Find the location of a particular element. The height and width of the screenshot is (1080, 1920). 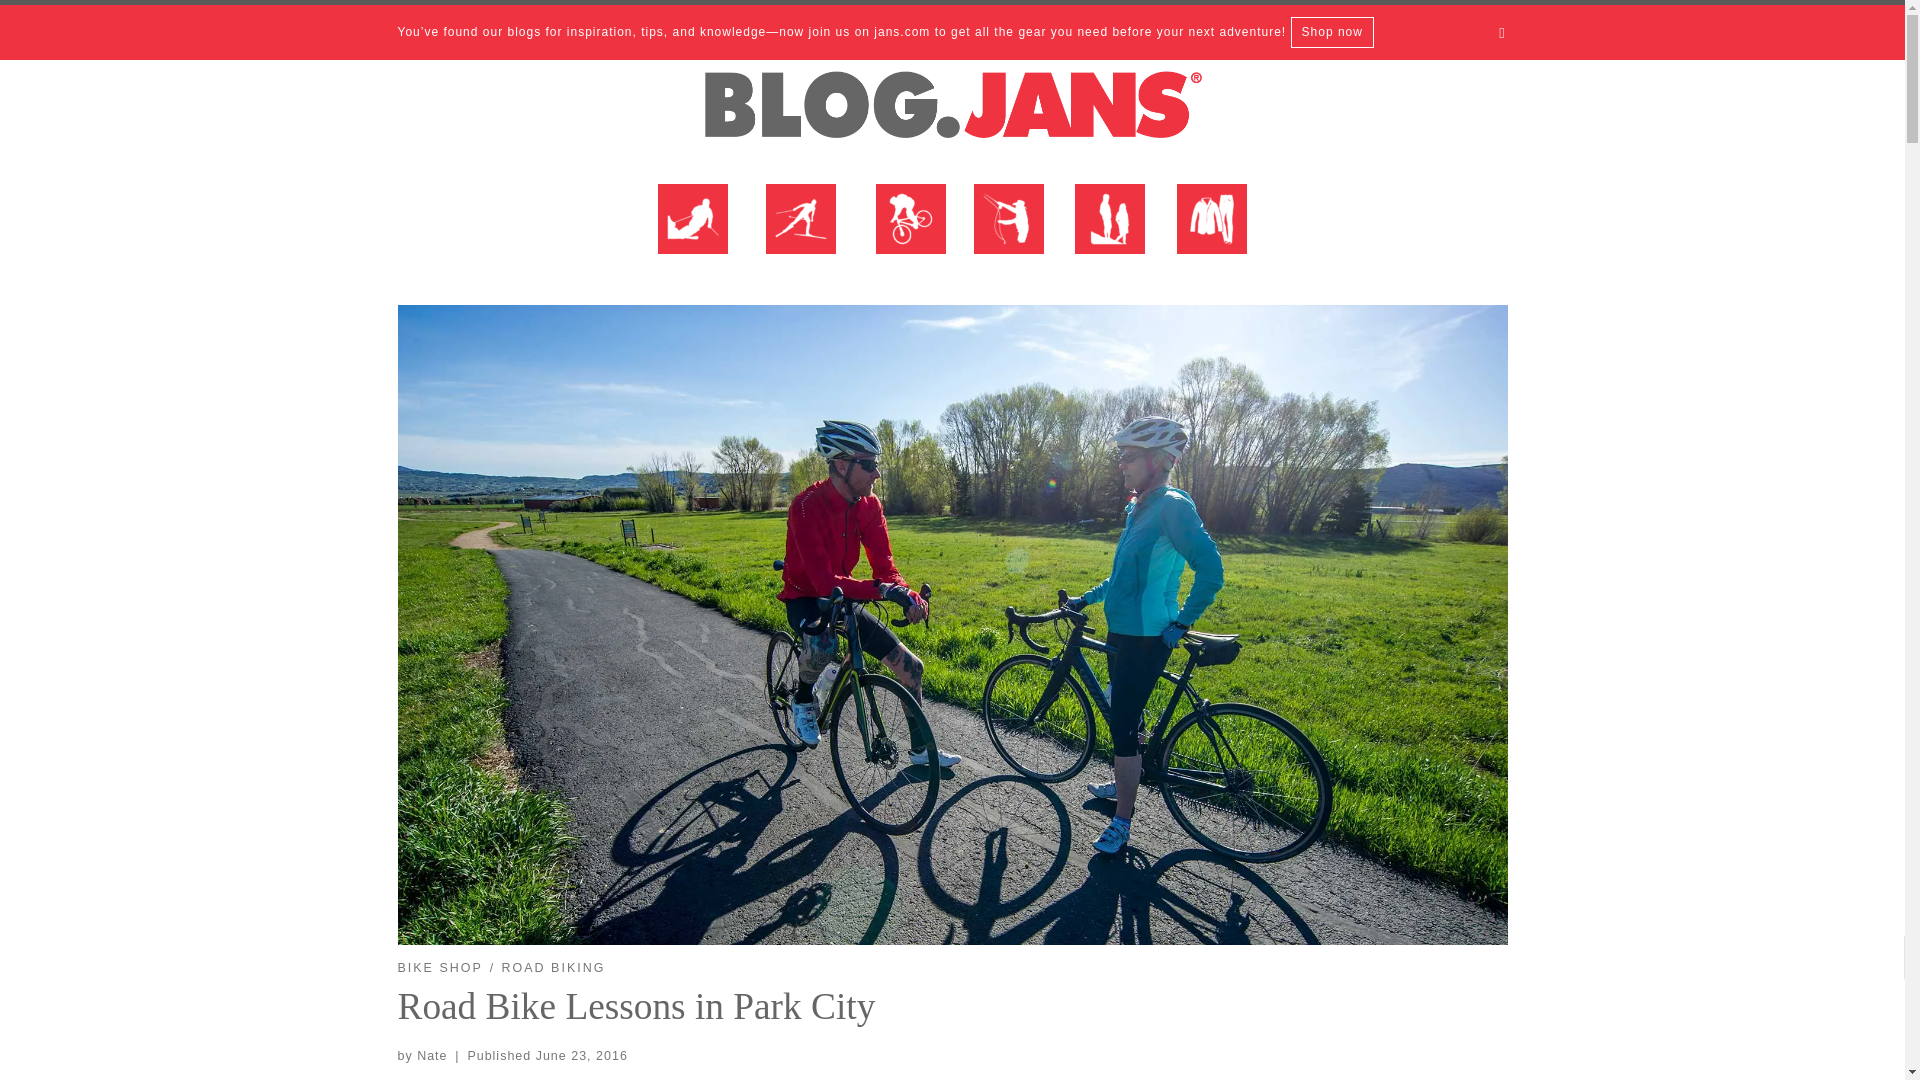

SKI SHOP is located at coordinates (694, 232).